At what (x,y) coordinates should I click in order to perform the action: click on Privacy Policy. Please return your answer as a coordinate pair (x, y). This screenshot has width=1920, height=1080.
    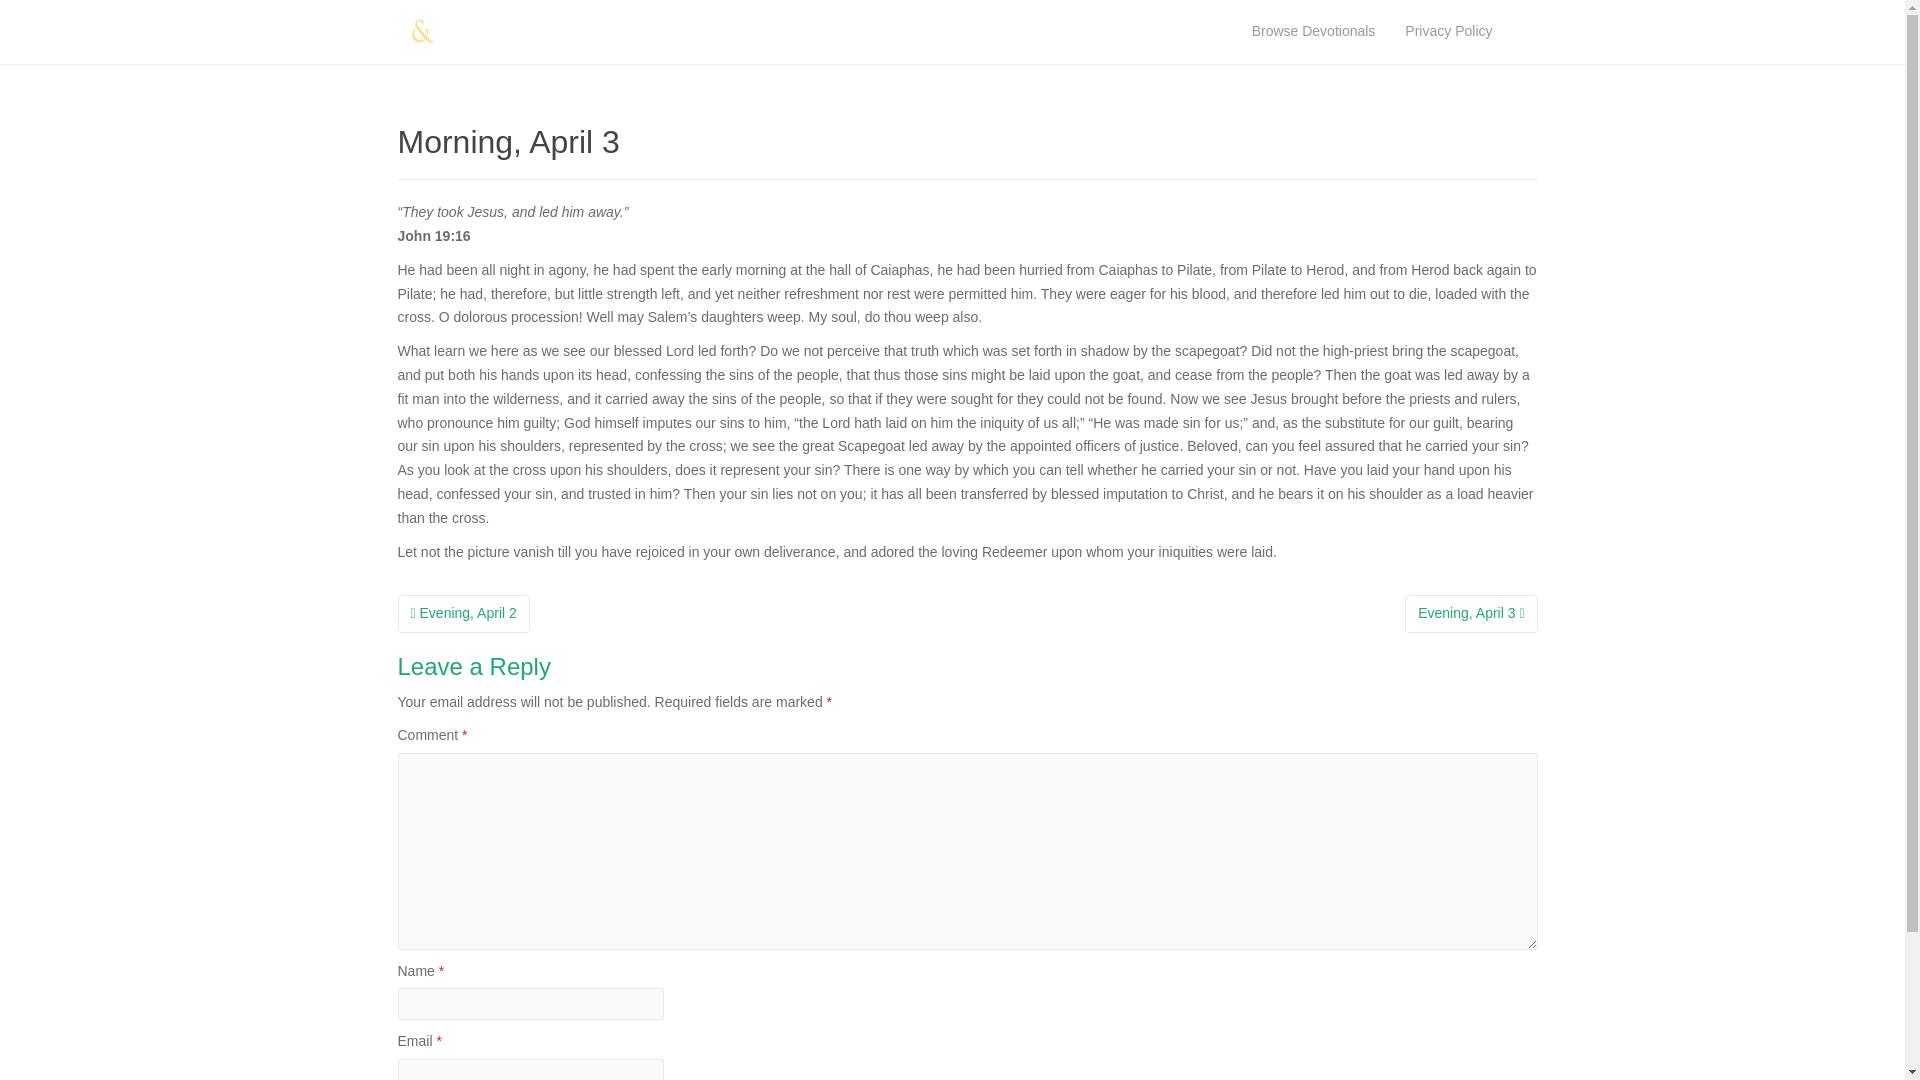
    Looking at the image, I should click on (1448, 32).